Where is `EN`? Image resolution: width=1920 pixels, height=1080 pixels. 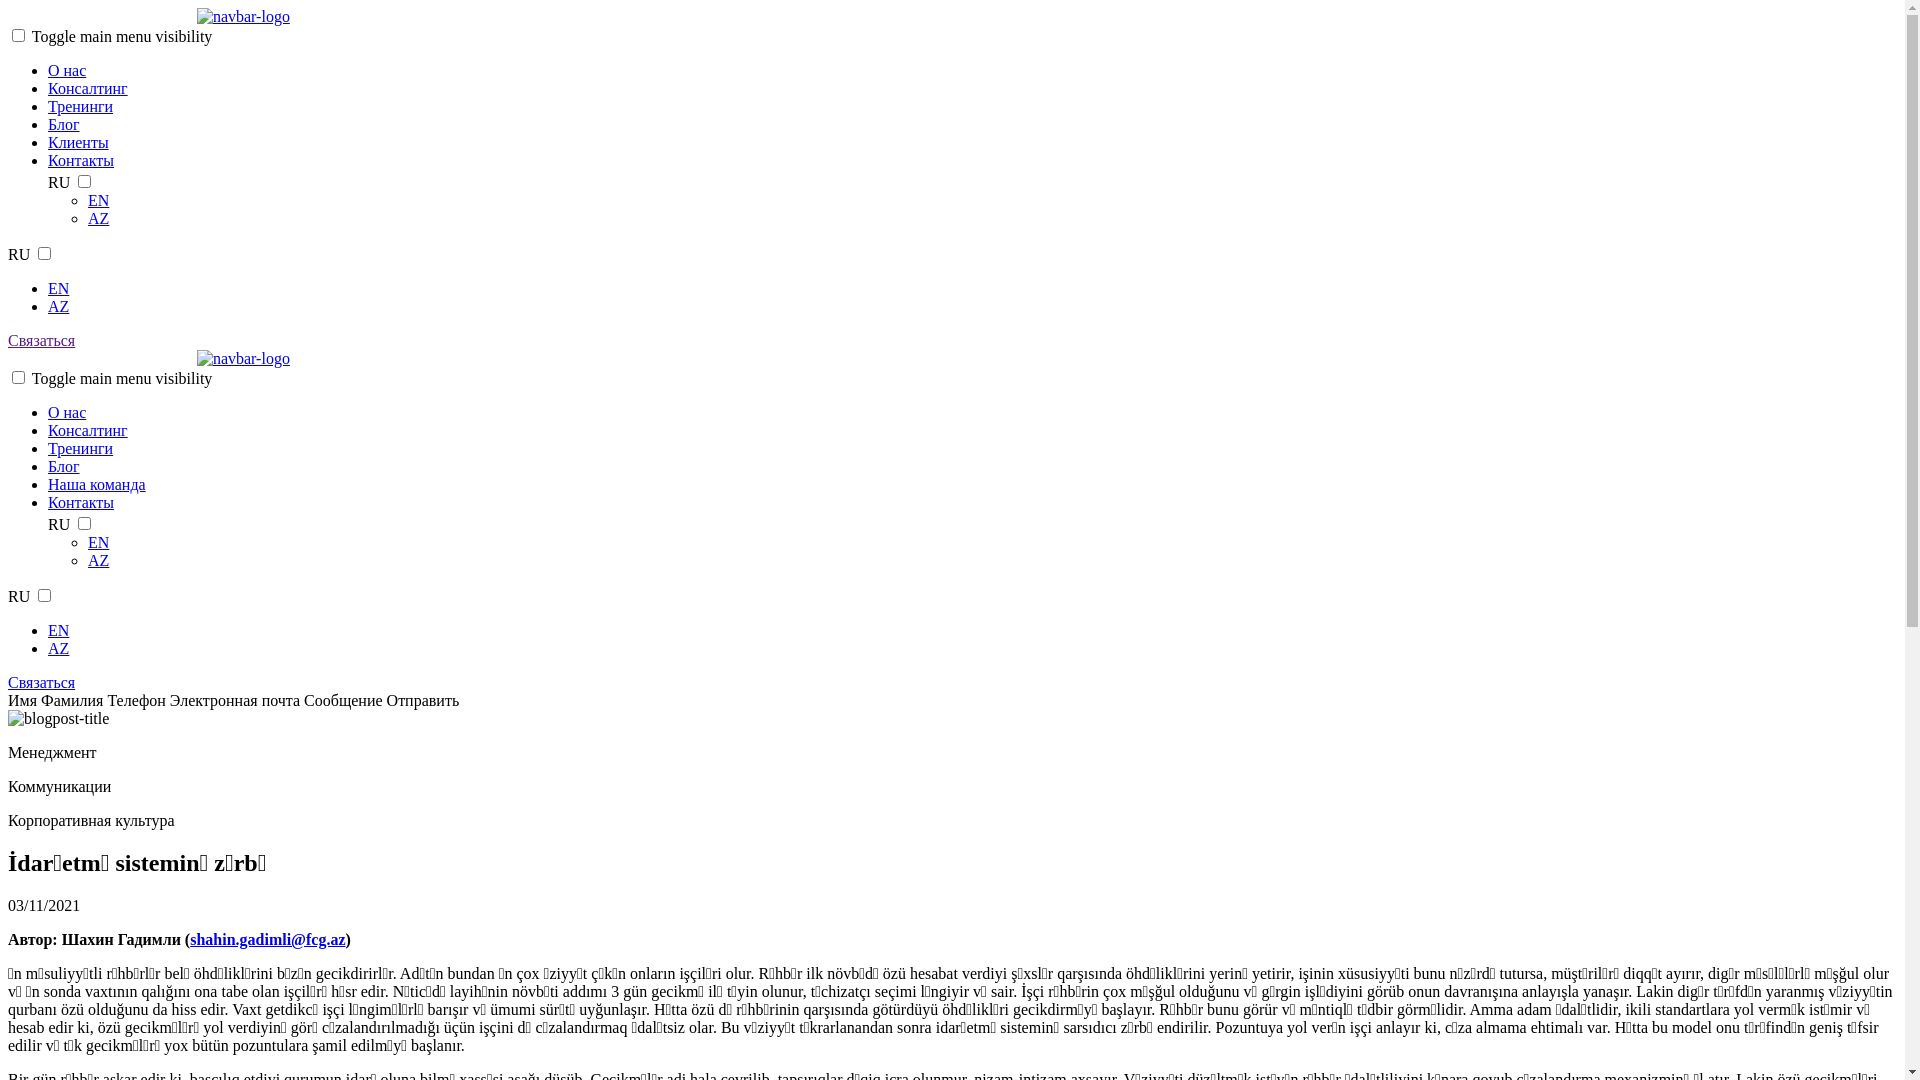
EN is located at coordinates (98, 200).